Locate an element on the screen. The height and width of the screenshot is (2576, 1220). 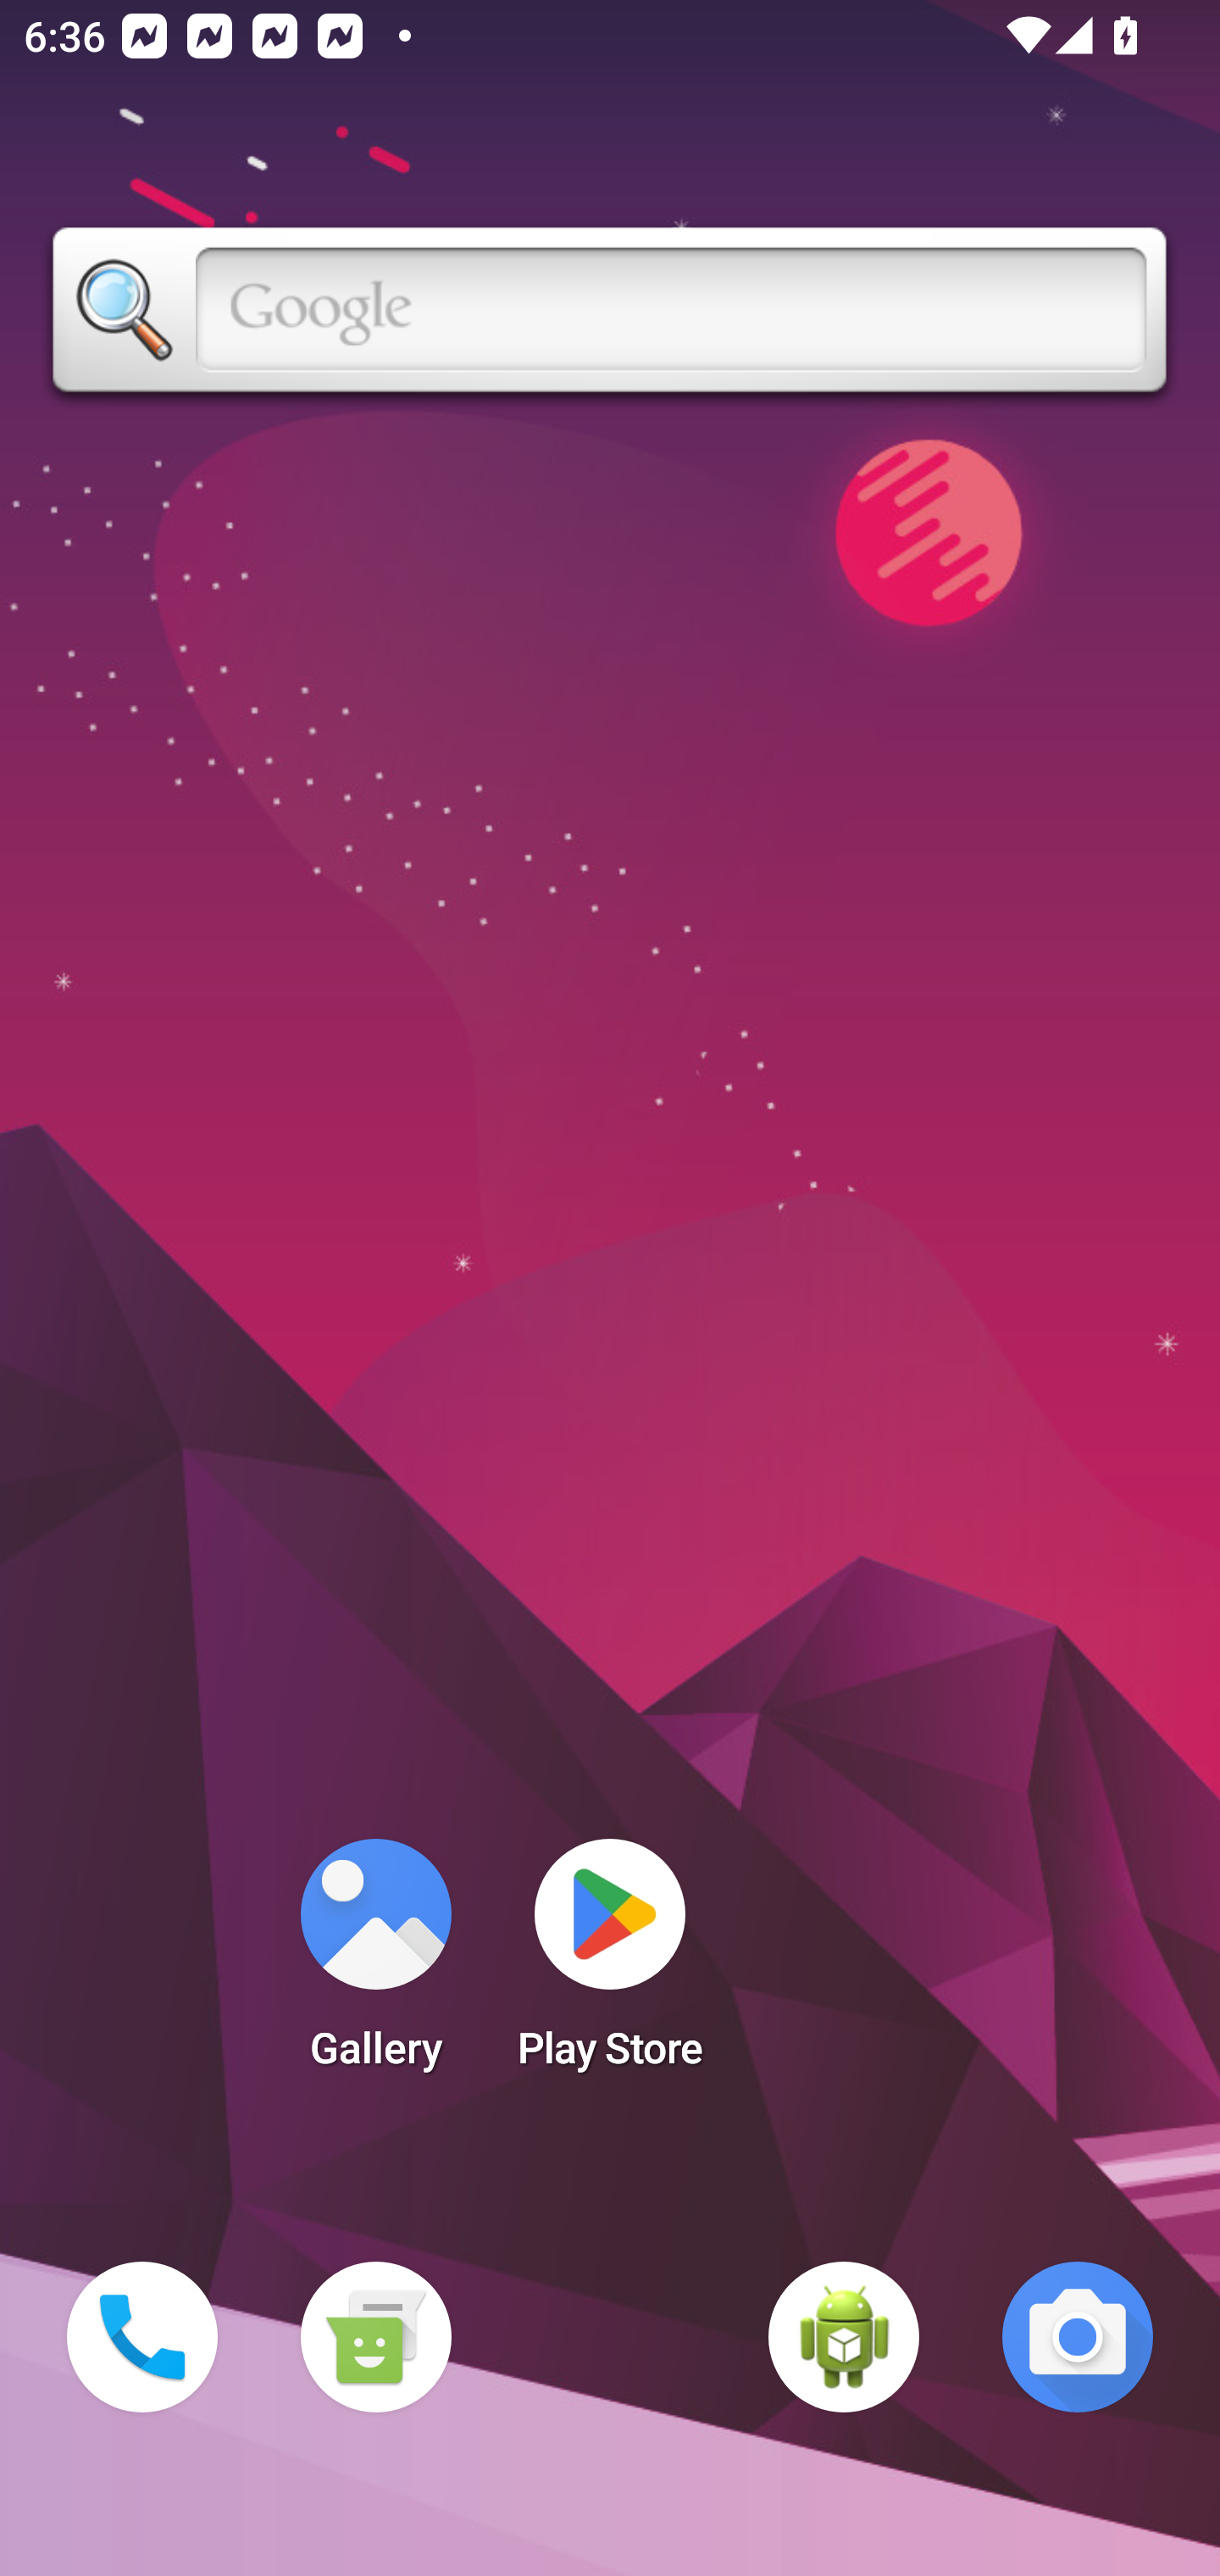
Play Store is located at coordinates (610, 1964).